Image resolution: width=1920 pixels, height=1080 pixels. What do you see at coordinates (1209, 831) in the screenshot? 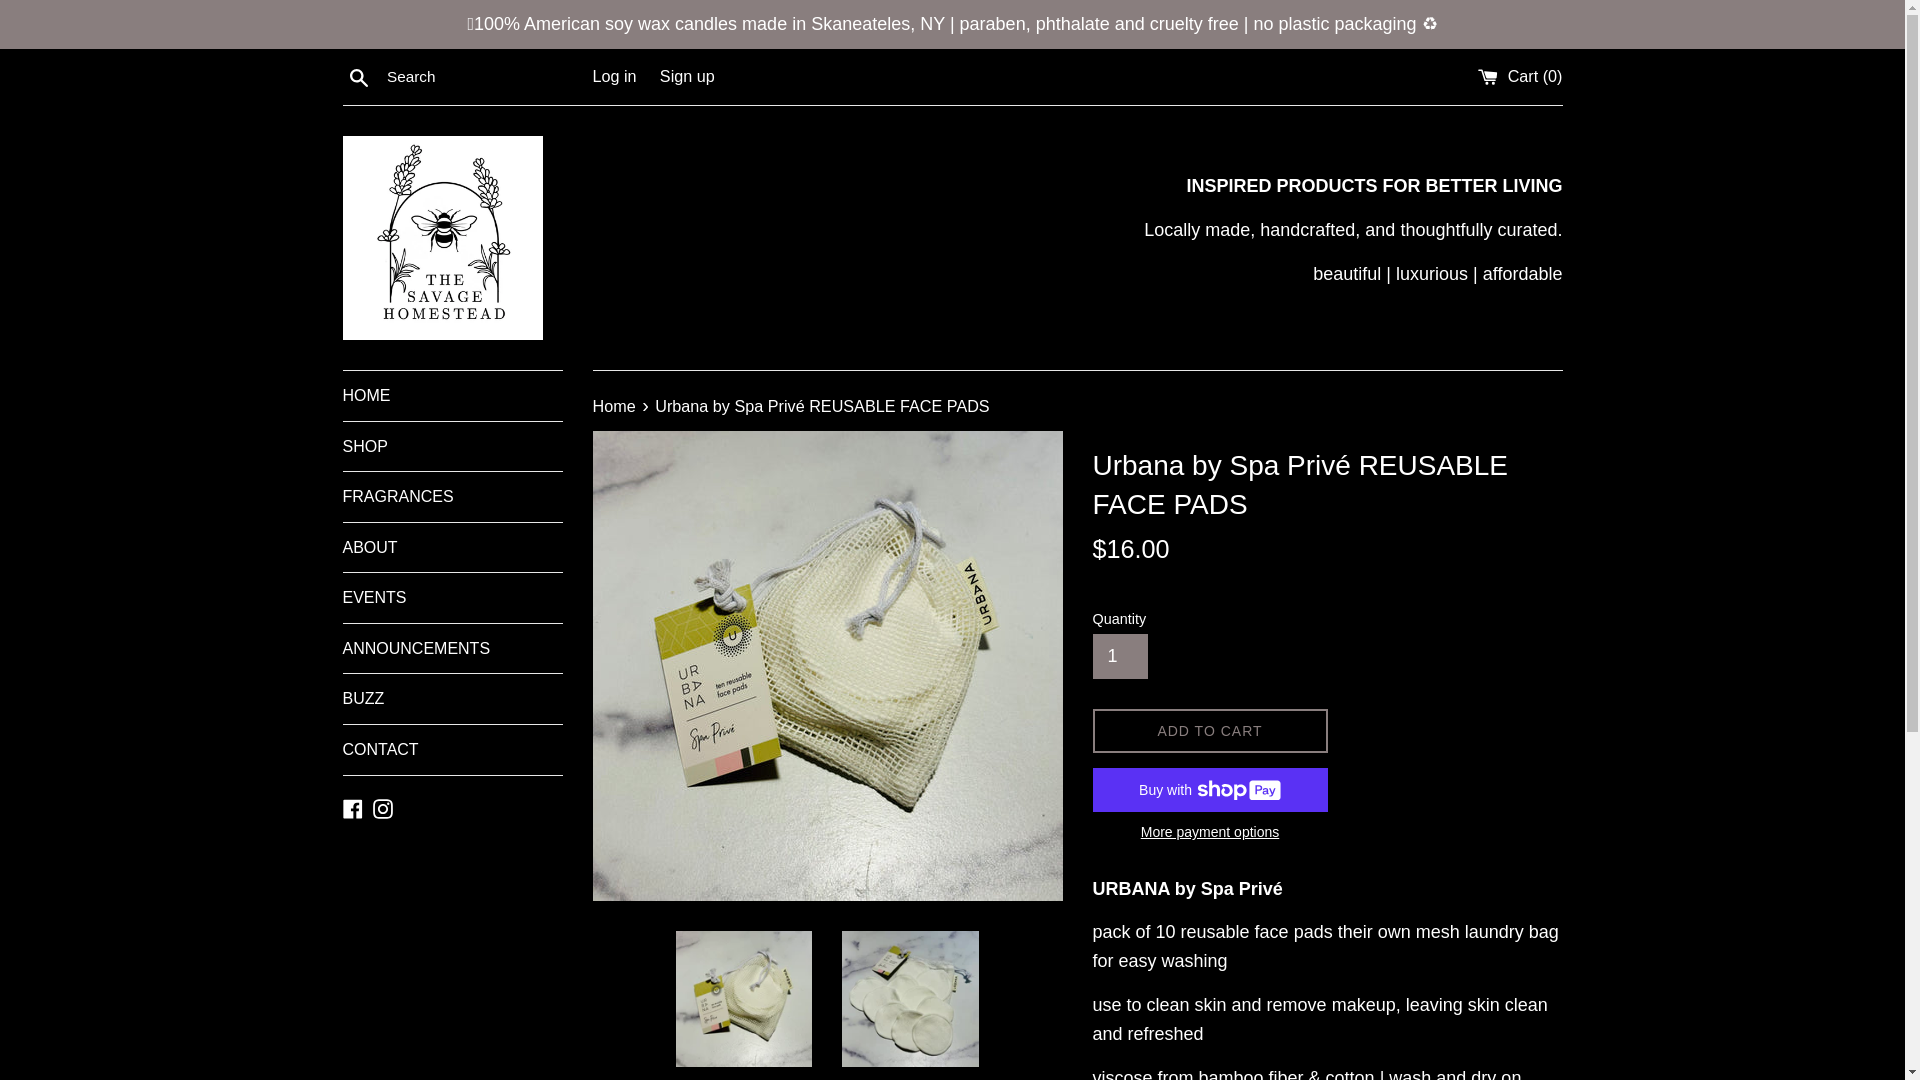
I see `More payment options` at bounding box center [1209, 831].